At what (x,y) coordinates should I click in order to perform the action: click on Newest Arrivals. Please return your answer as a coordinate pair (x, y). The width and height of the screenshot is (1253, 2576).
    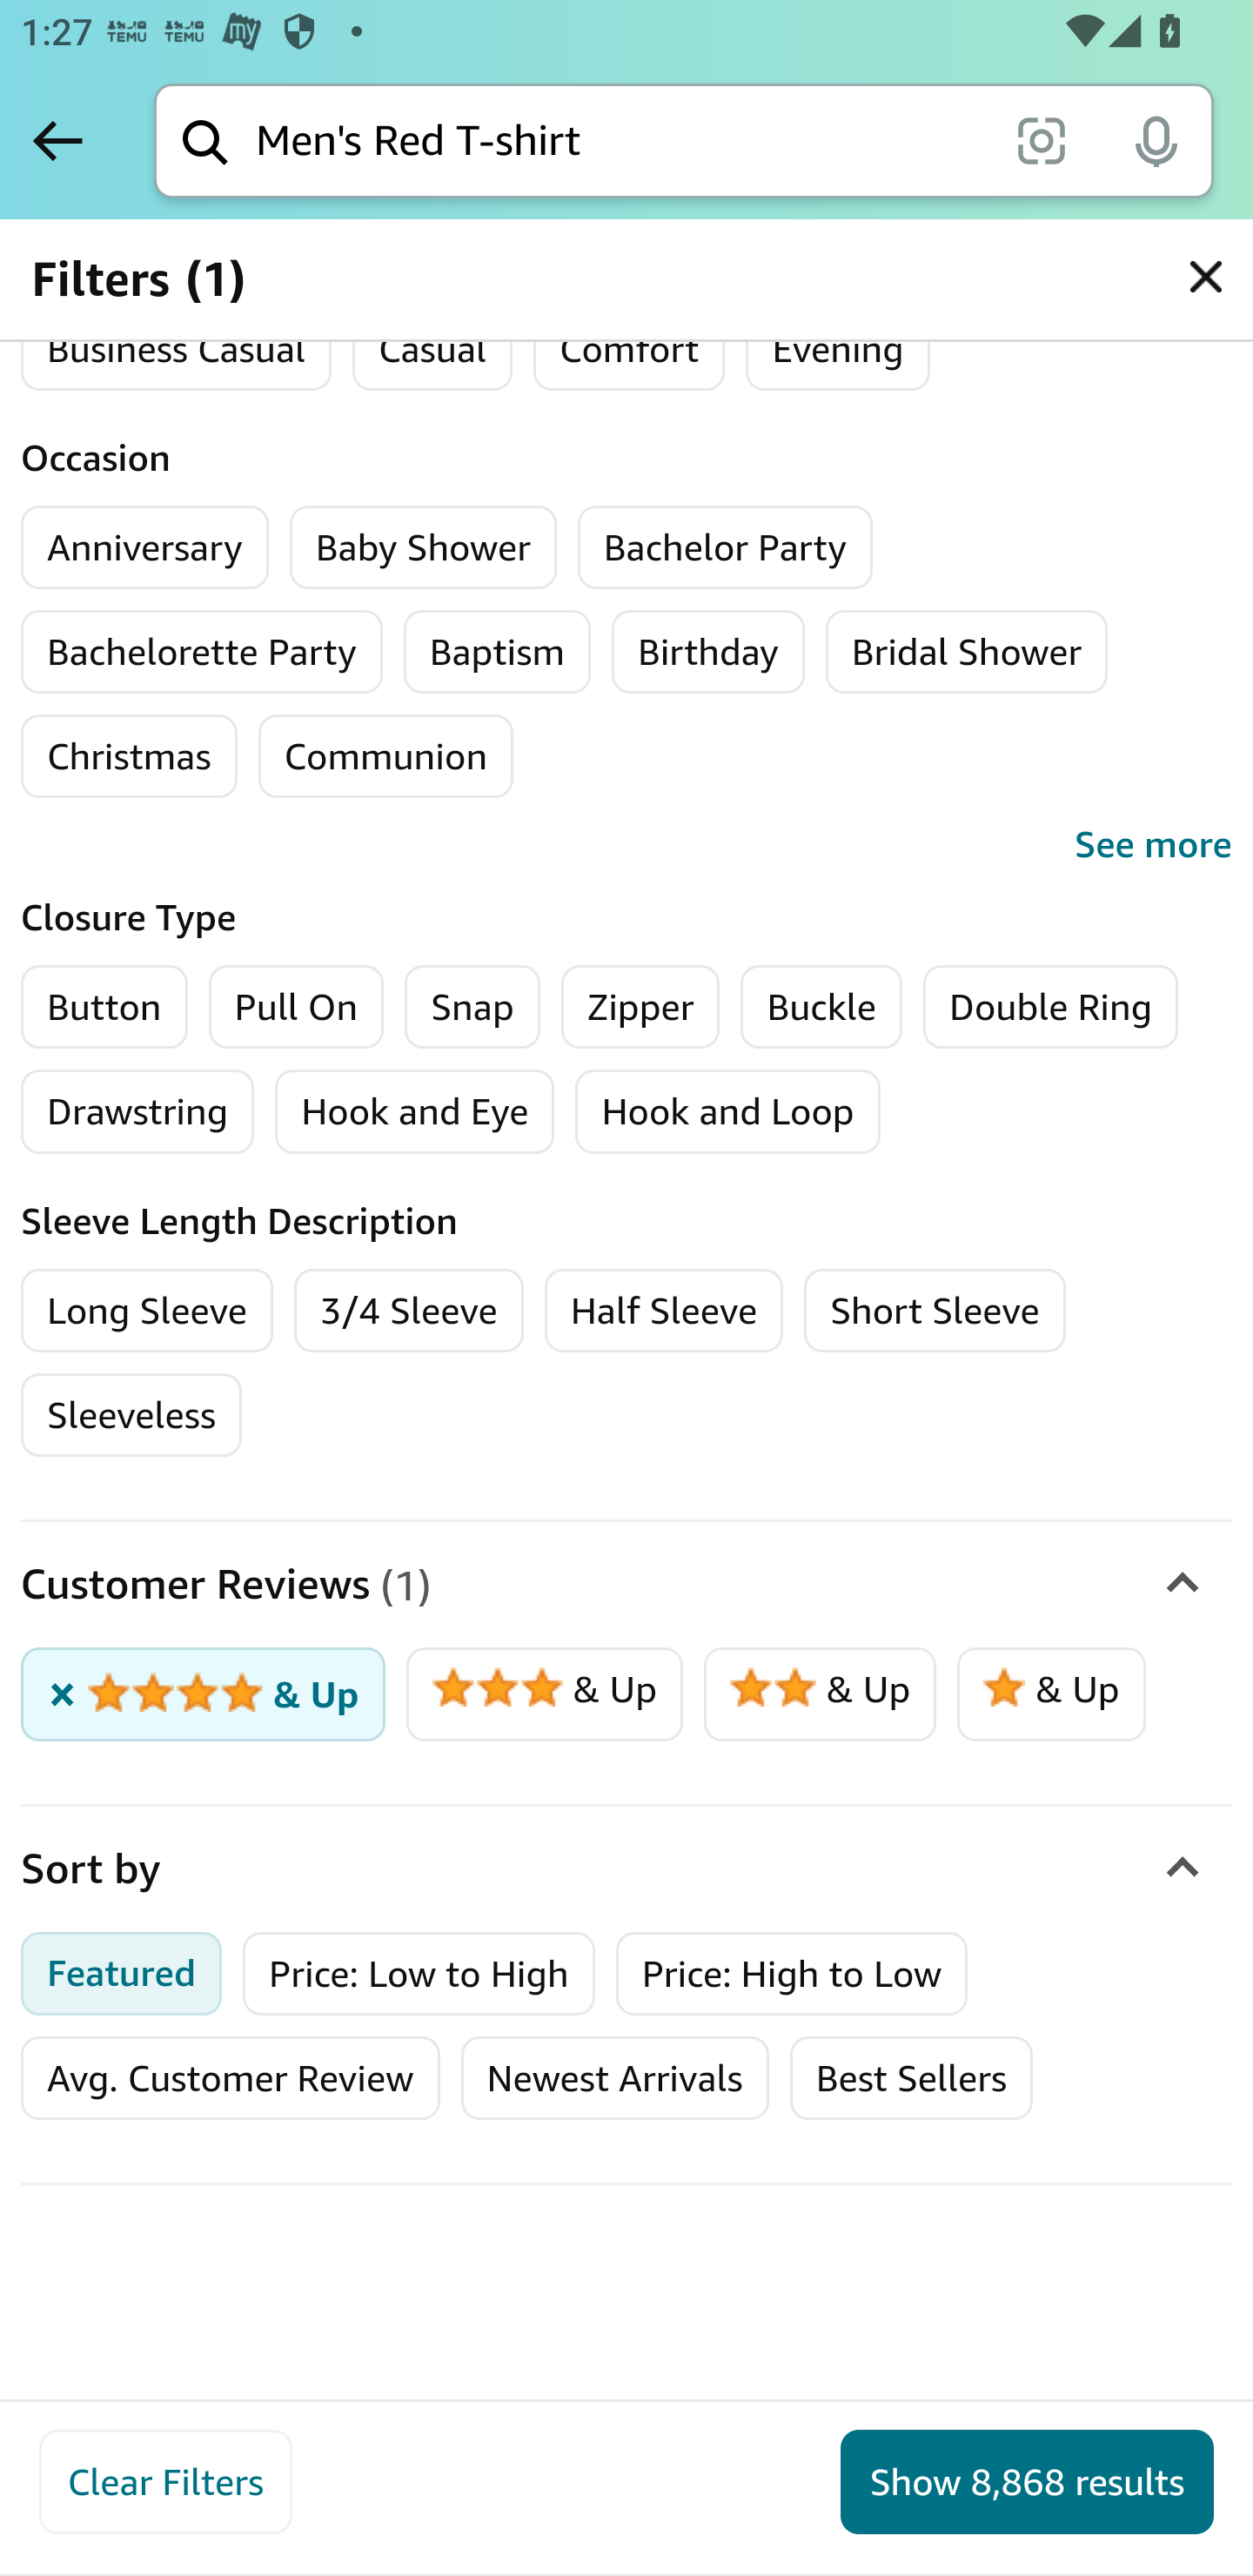
    Looking at the image, I should click on (614, 2080).